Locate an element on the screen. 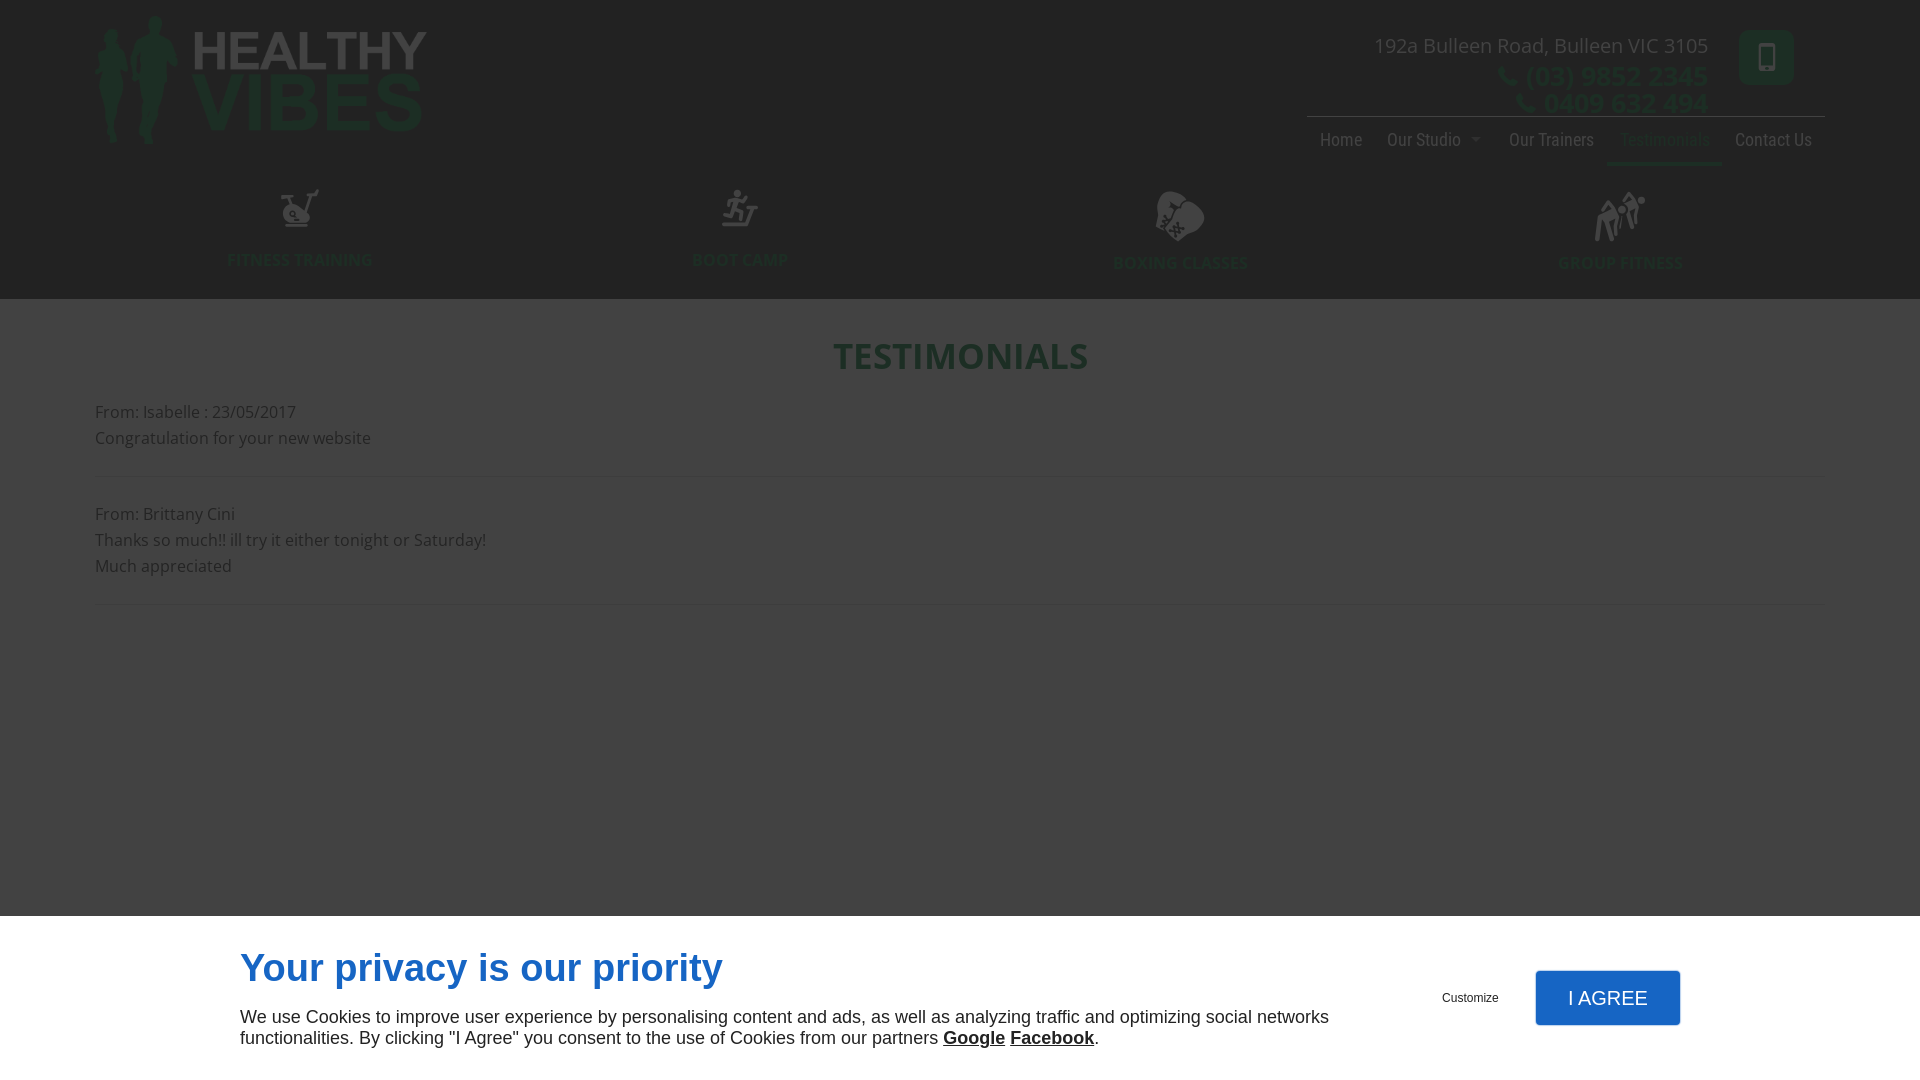 Image resolution: width=1920 pixels, height=1080 pixels. HOME is located at coordinates (1393, 1040).